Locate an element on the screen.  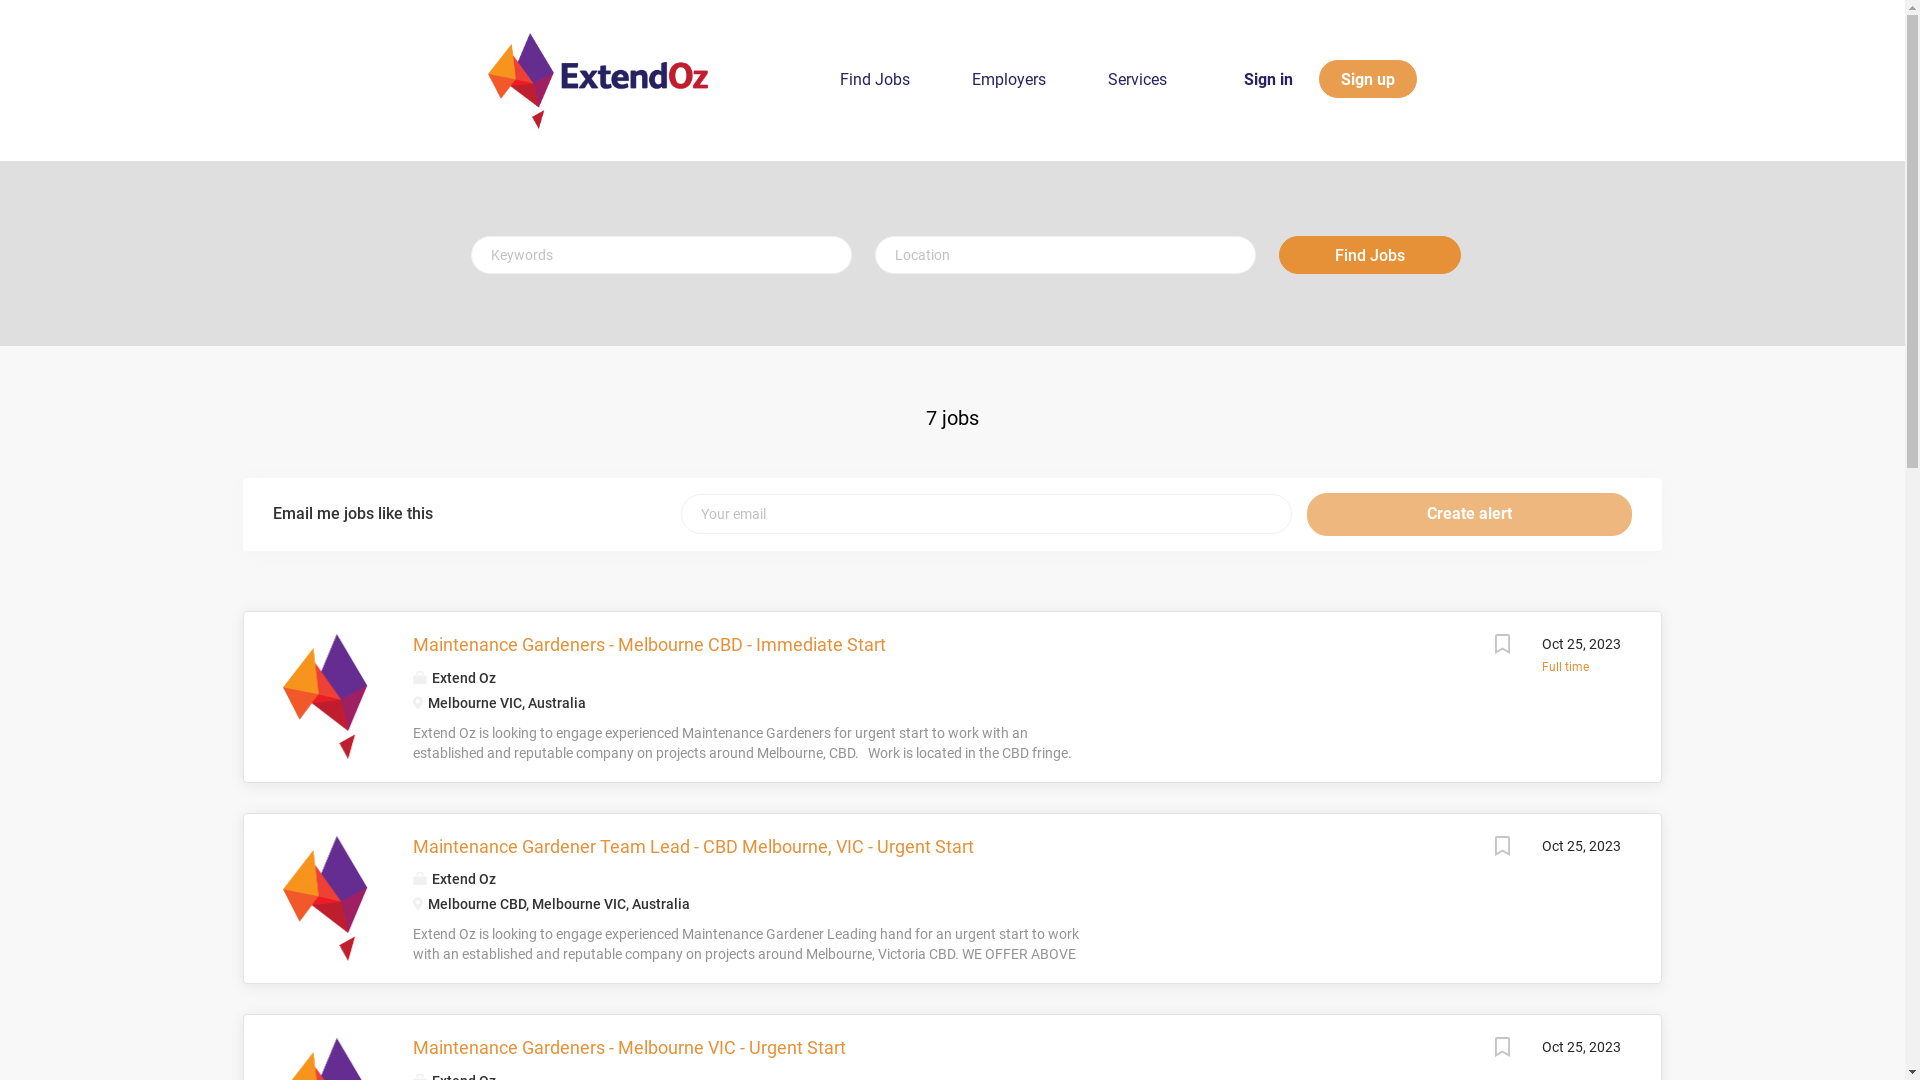
Save is located at coordinates (1502, 848).